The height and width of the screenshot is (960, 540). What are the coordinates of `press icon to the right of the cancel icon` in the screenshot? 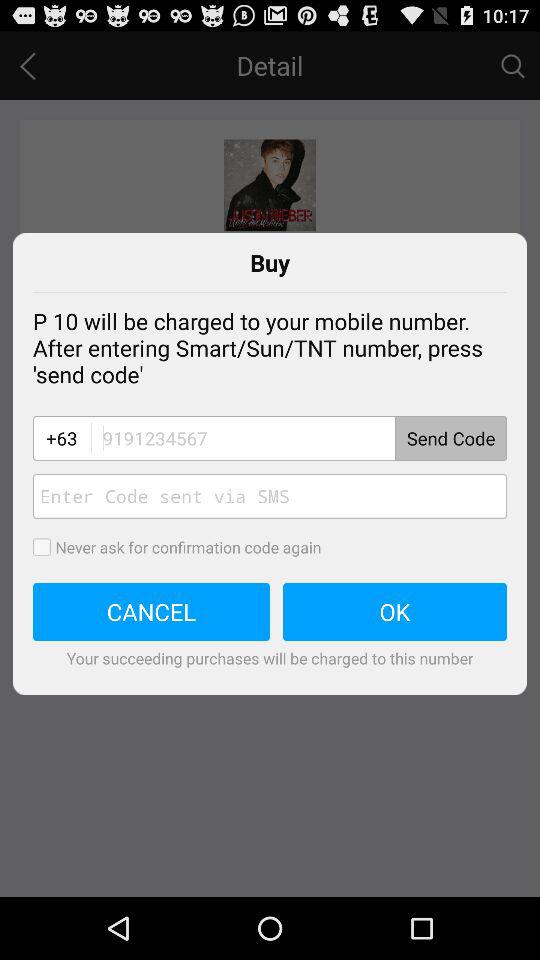 It's located at (395, 612).